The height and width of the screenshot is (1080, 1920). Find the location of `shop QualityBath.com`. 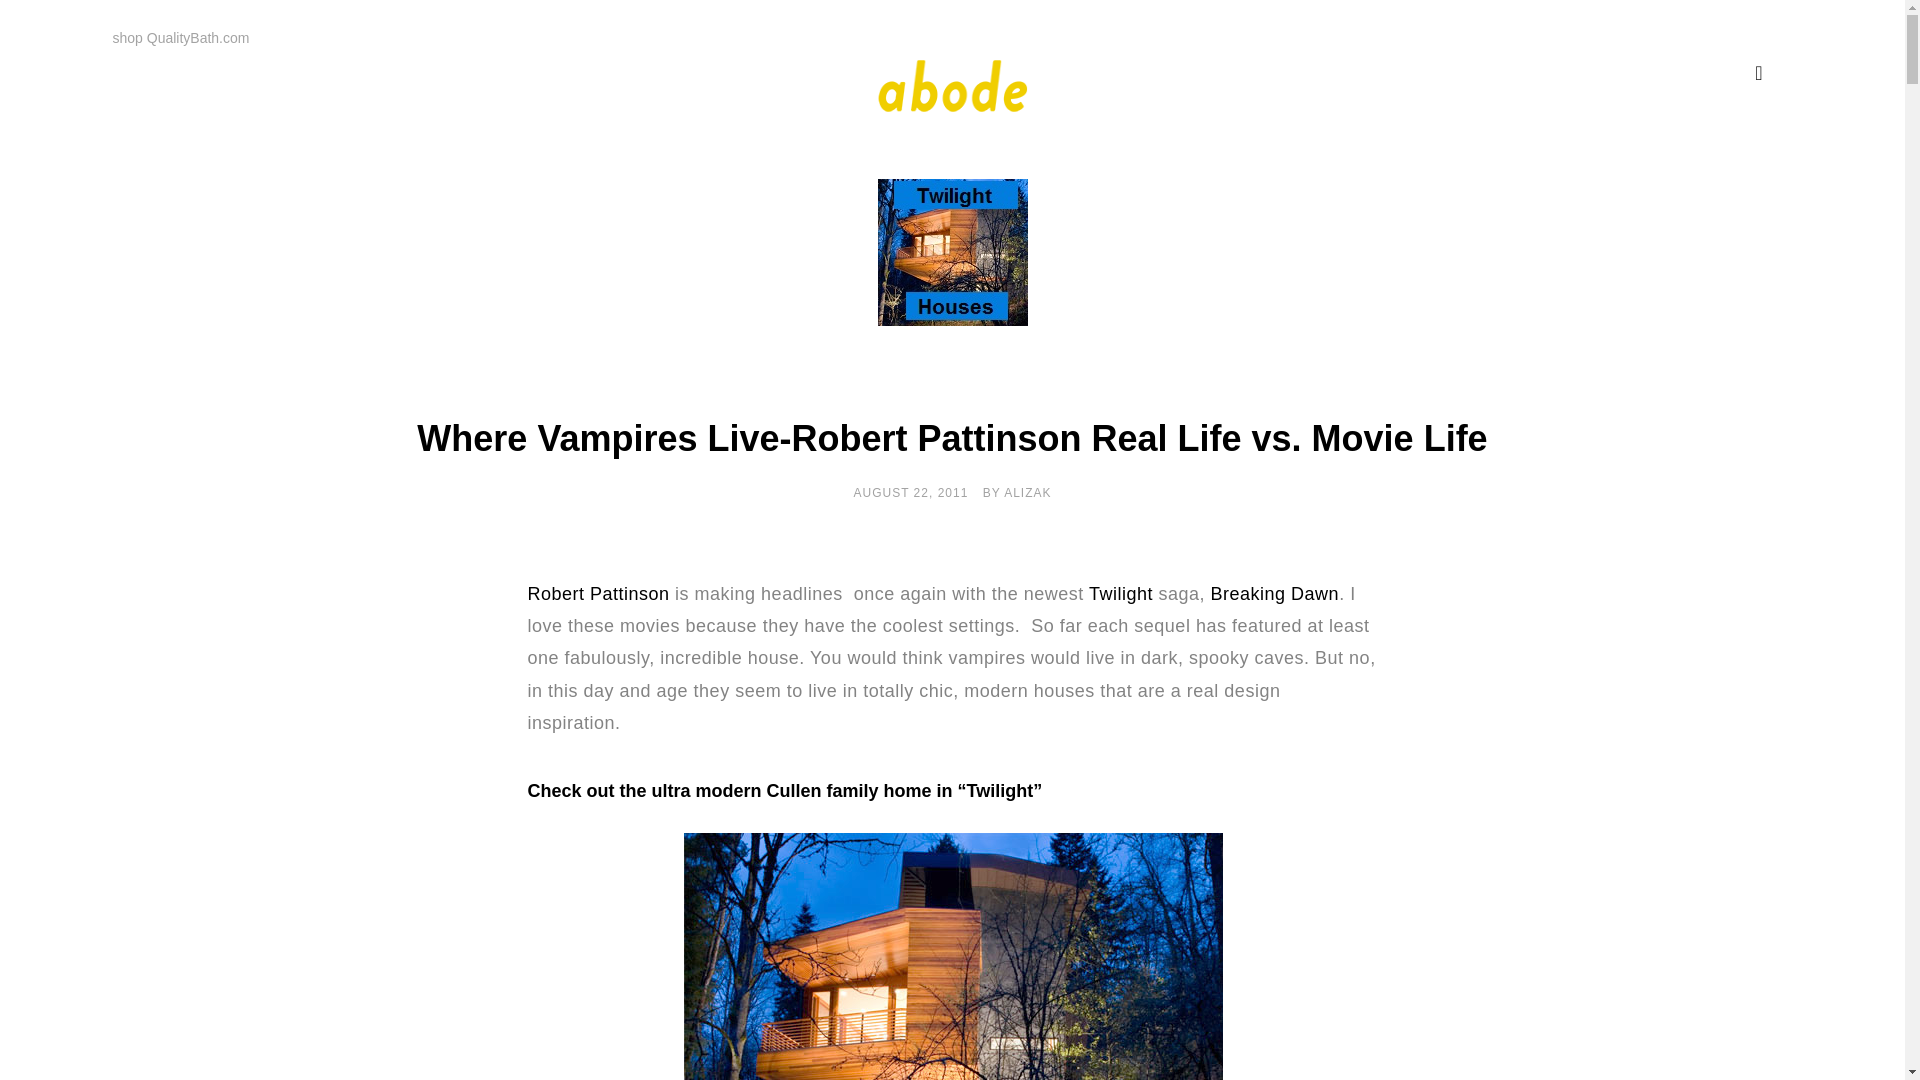

shop QualityBath.com is located at coordinates (180, 38).